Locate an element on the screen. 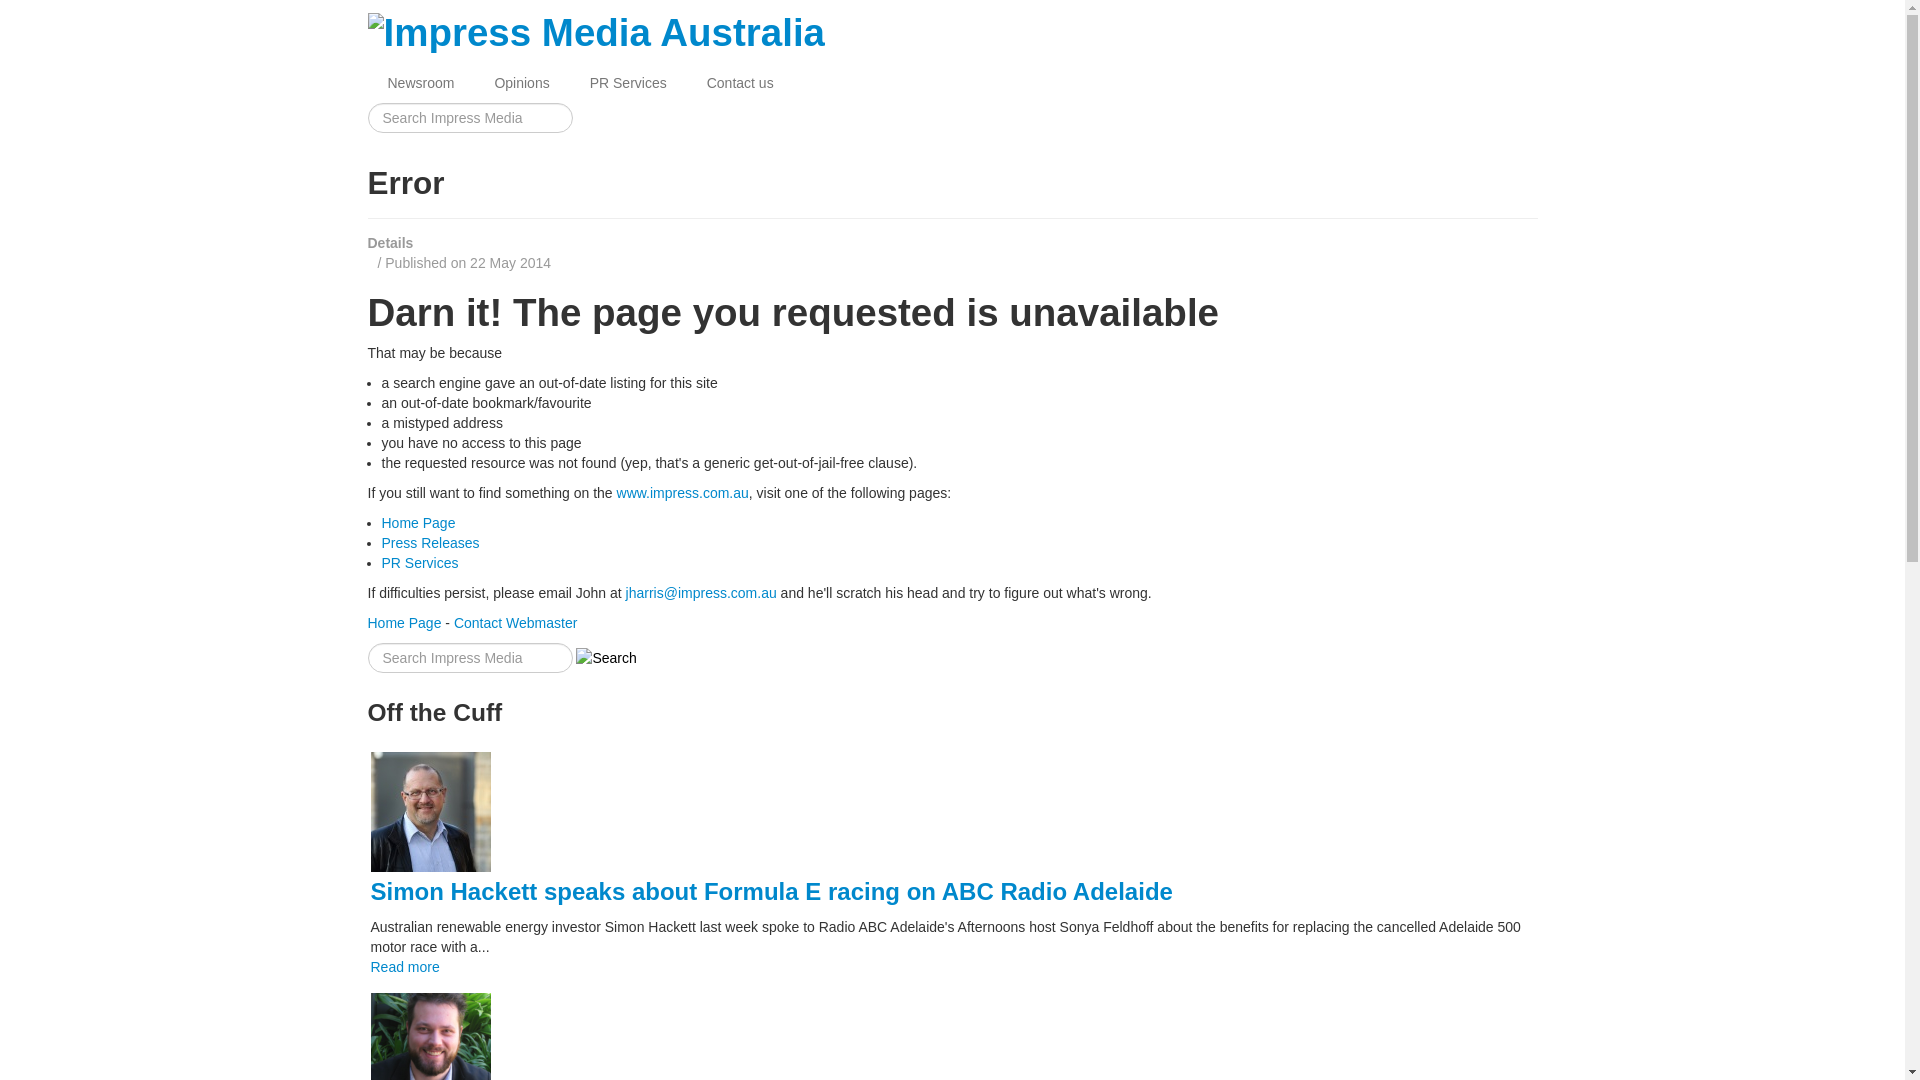 This screenshot has width=1920, height=1080. jharris@impress.com.au is located at coordinates (702, 593).